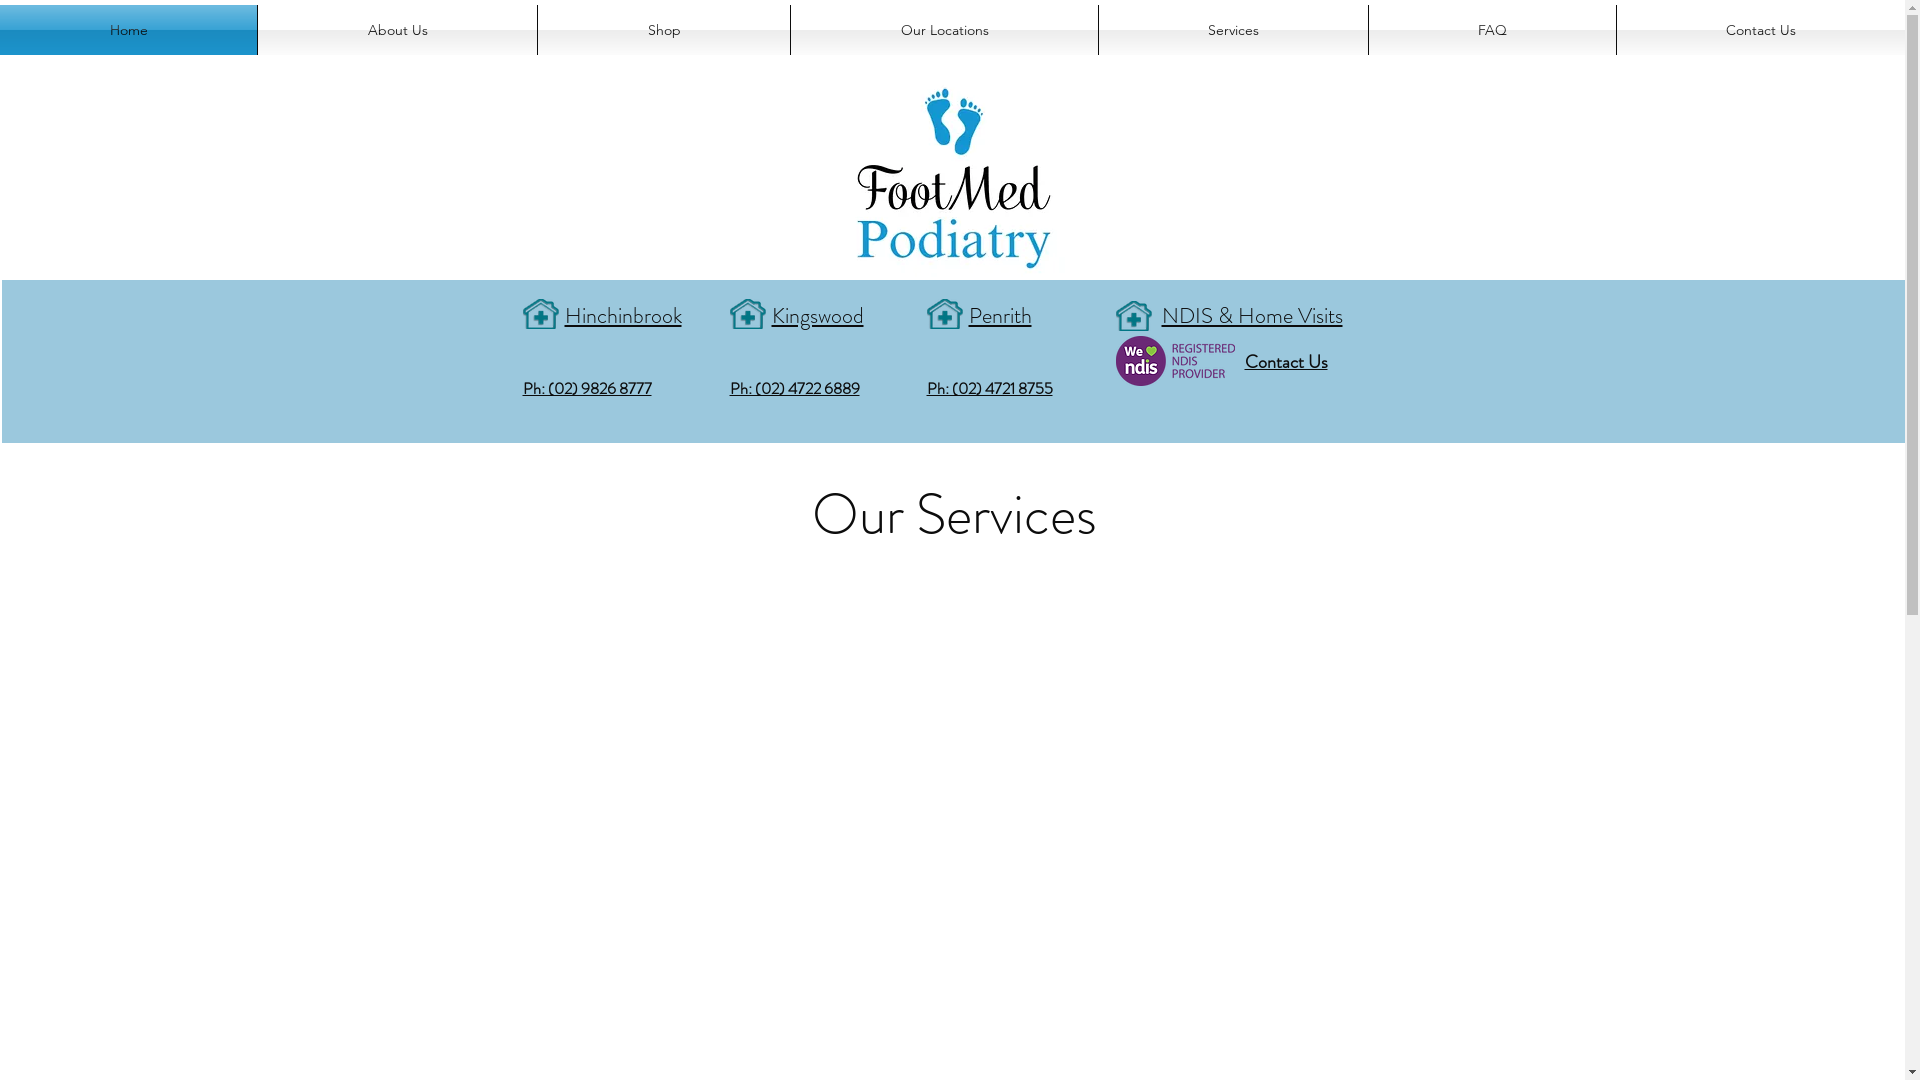 The width and height of the screenshot is (1920, 1080). I want to click on NDIS & Home Visits, so click(1252, 313).